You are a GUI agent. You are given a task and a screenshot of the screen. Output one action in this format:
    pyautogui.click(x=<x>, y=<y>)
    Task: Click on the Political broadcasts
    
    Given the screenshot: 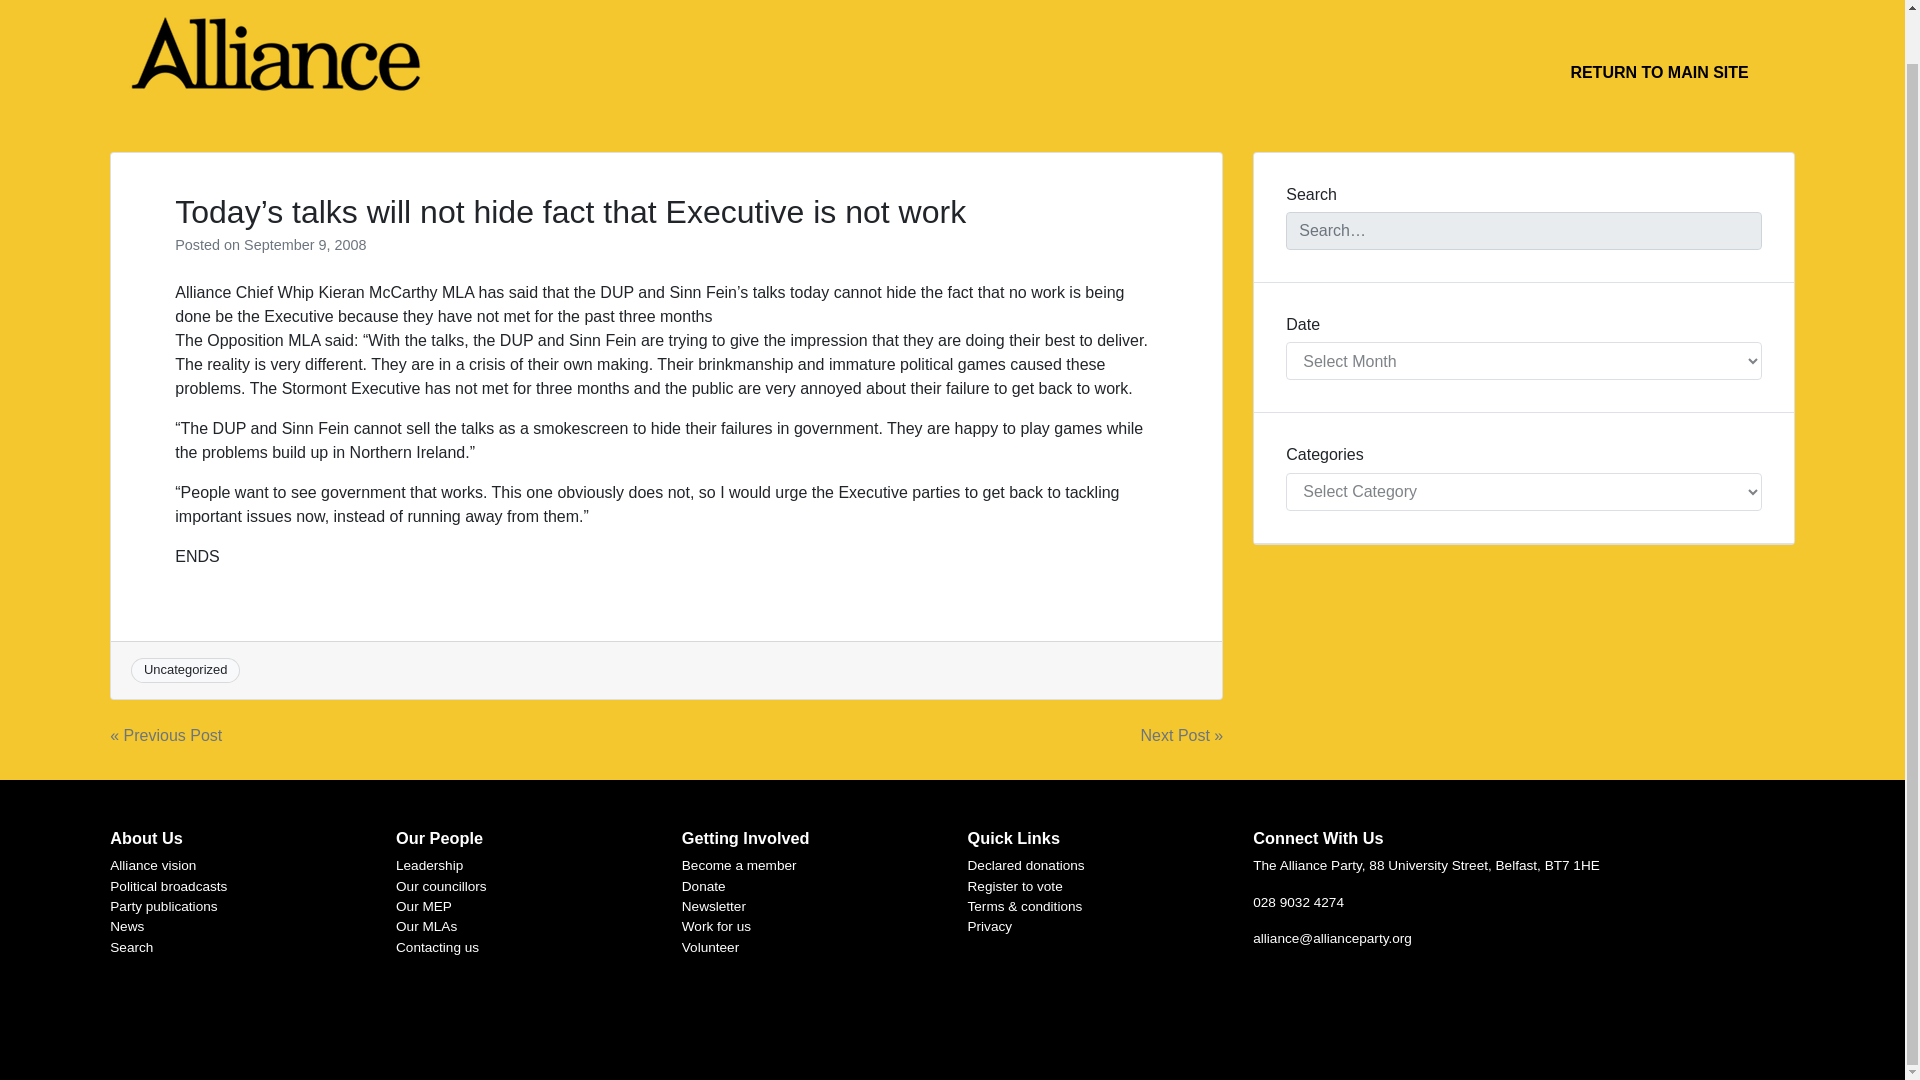 What is the action you would take?
    pyautogui.click(x=168, y=886)
    